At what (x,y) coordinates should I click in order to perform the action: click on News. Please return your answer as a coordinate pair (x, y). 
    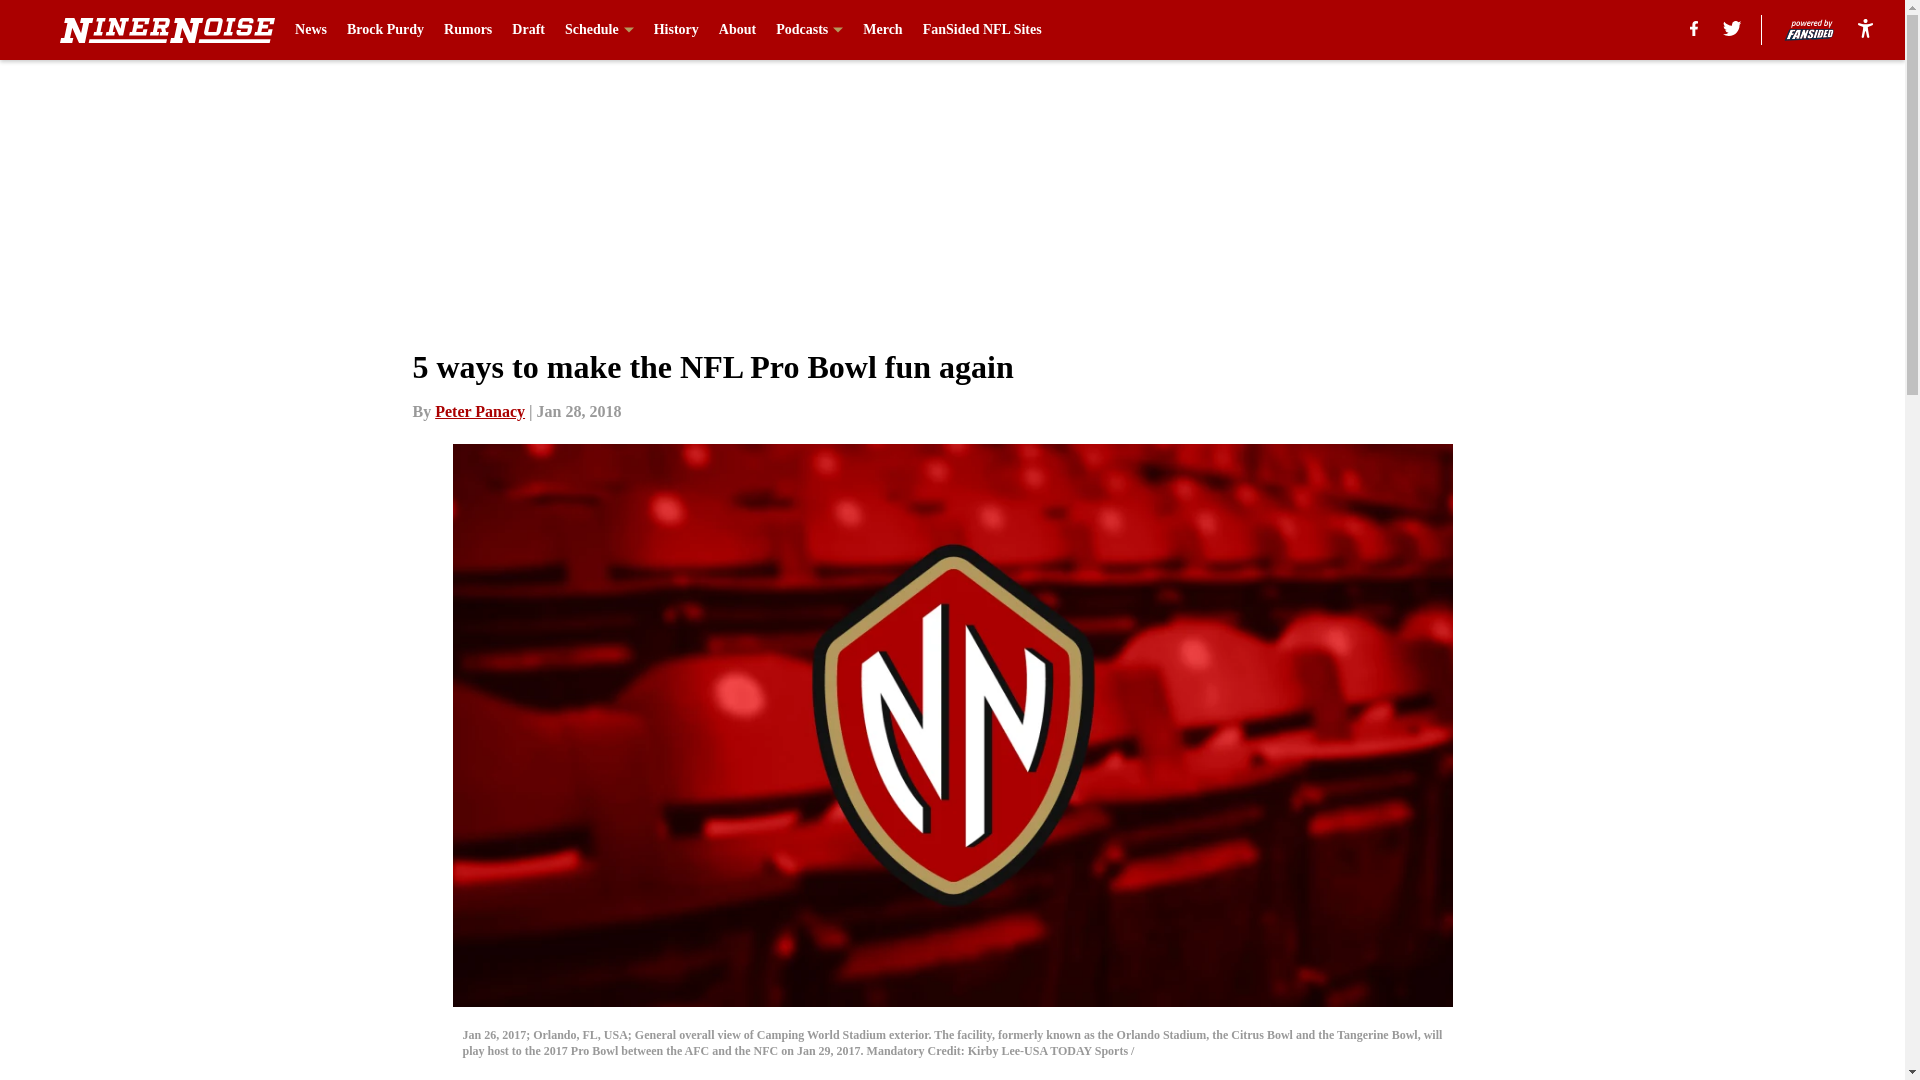
    Looking at the image, I should click on (310, 30).